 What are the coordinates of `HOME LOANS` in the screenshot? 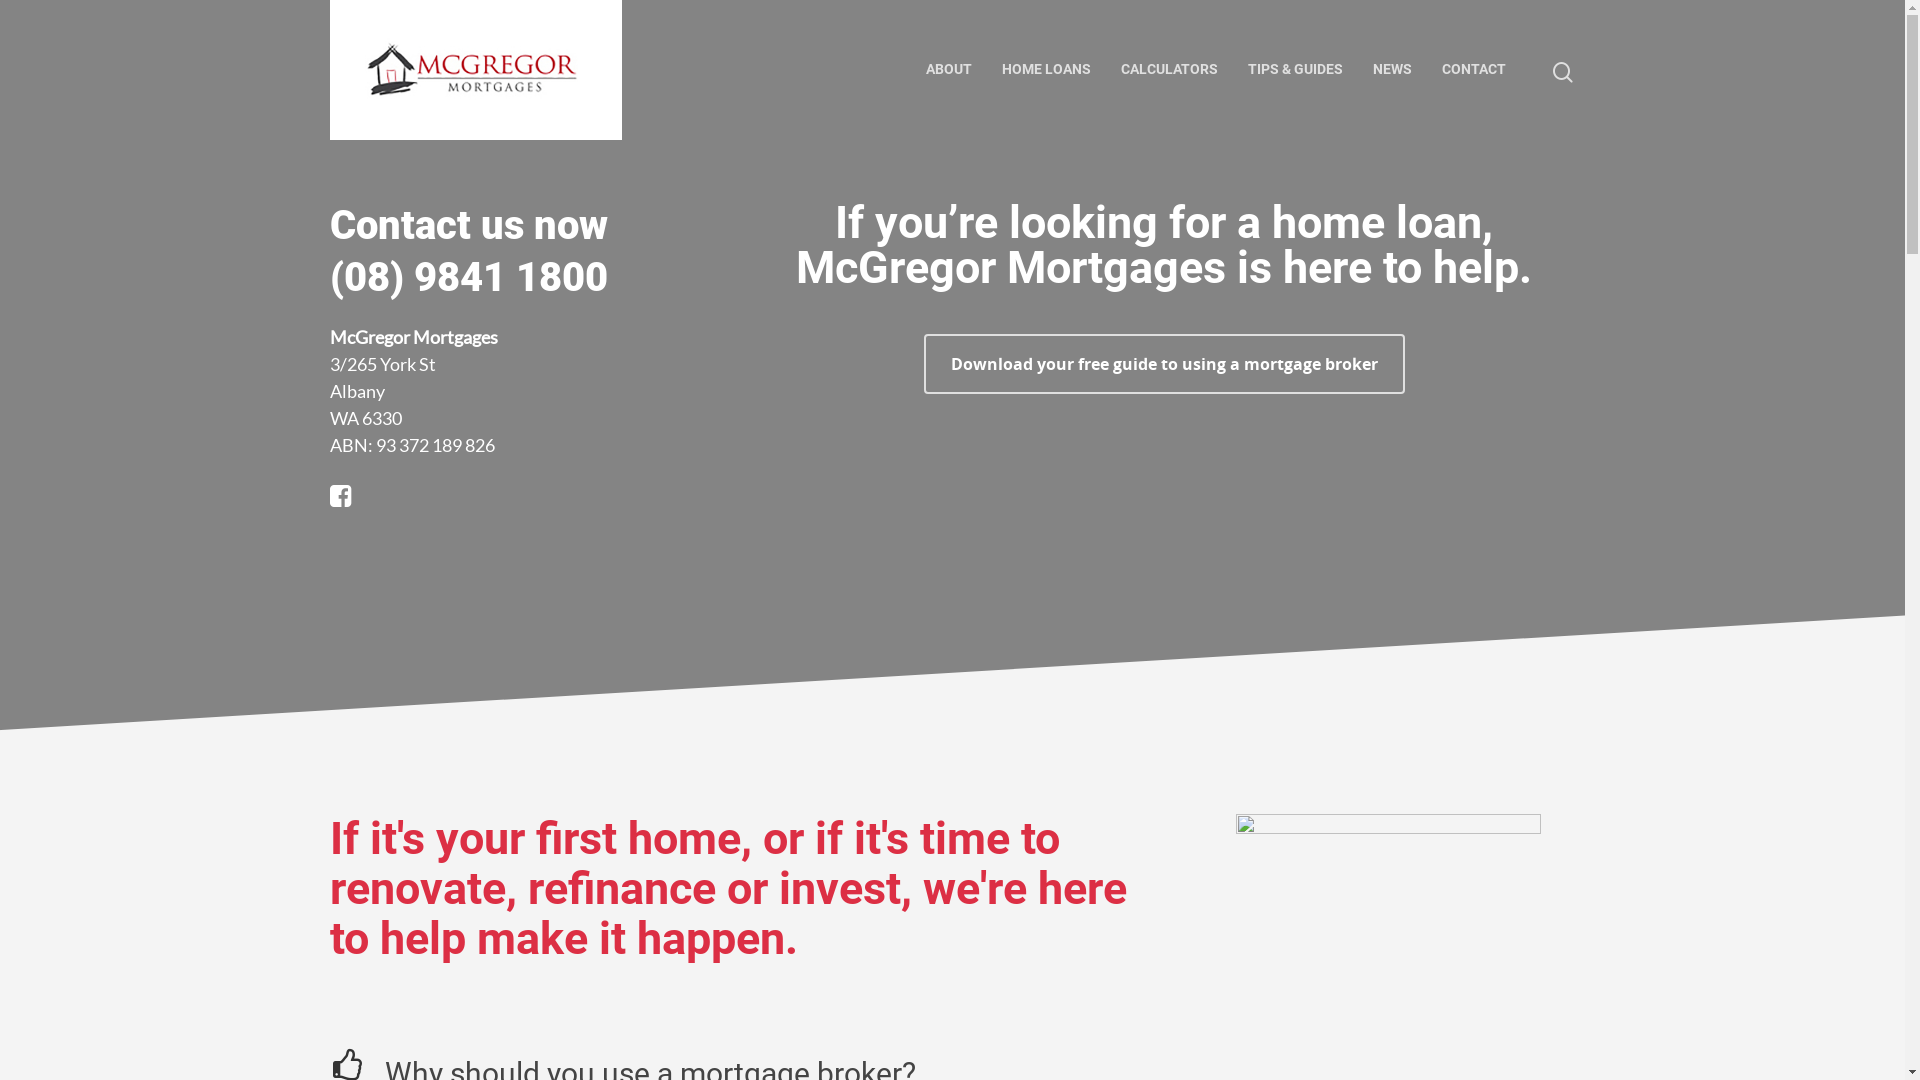 It's located at (1046, 70).